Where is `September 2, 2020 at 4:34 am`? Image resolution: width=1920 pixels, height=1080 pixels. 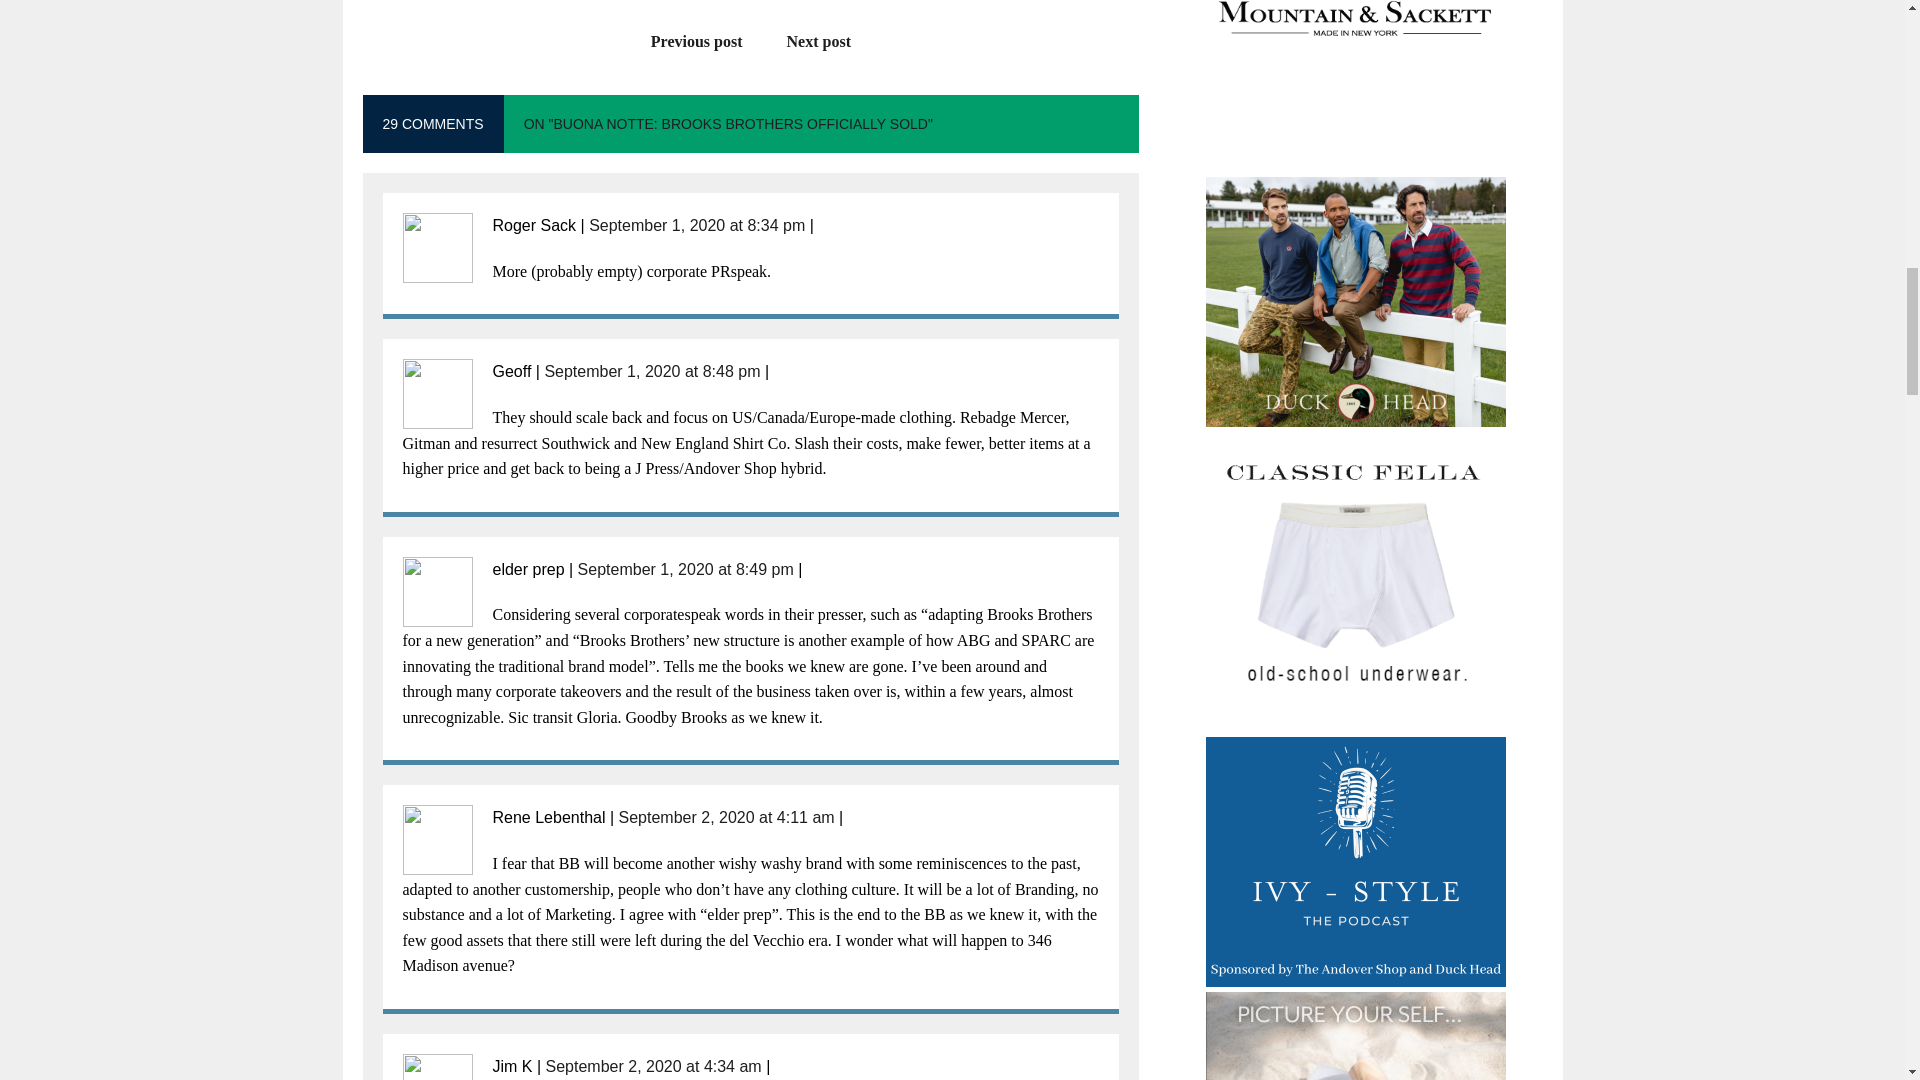 September 2, 2020 at 4:34 am is located at coordinates (654, 1066).